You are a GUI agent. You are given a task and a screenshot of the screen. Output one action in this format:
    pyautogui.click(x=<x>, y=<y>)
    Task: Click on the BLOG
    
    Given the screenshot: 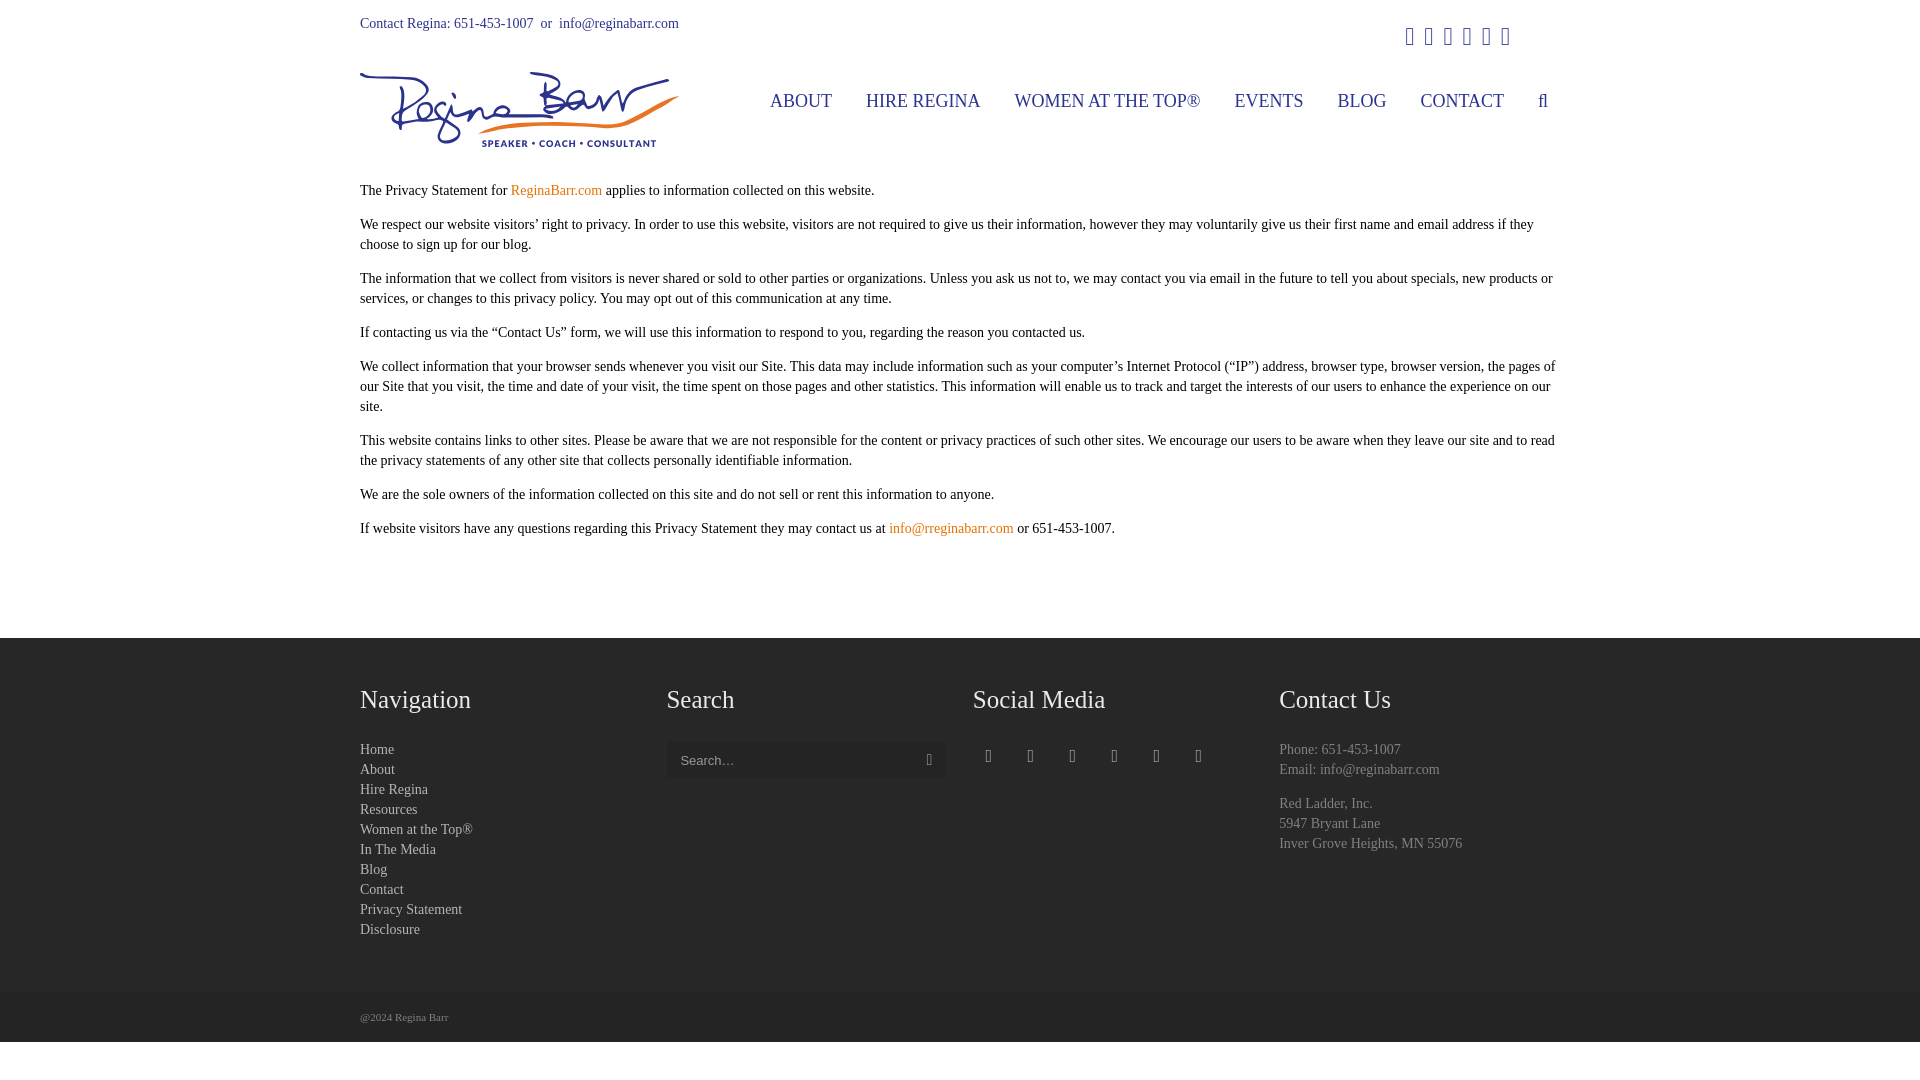 What is the action you would take?
    pyautogui.click(x=1360, y=100)
    